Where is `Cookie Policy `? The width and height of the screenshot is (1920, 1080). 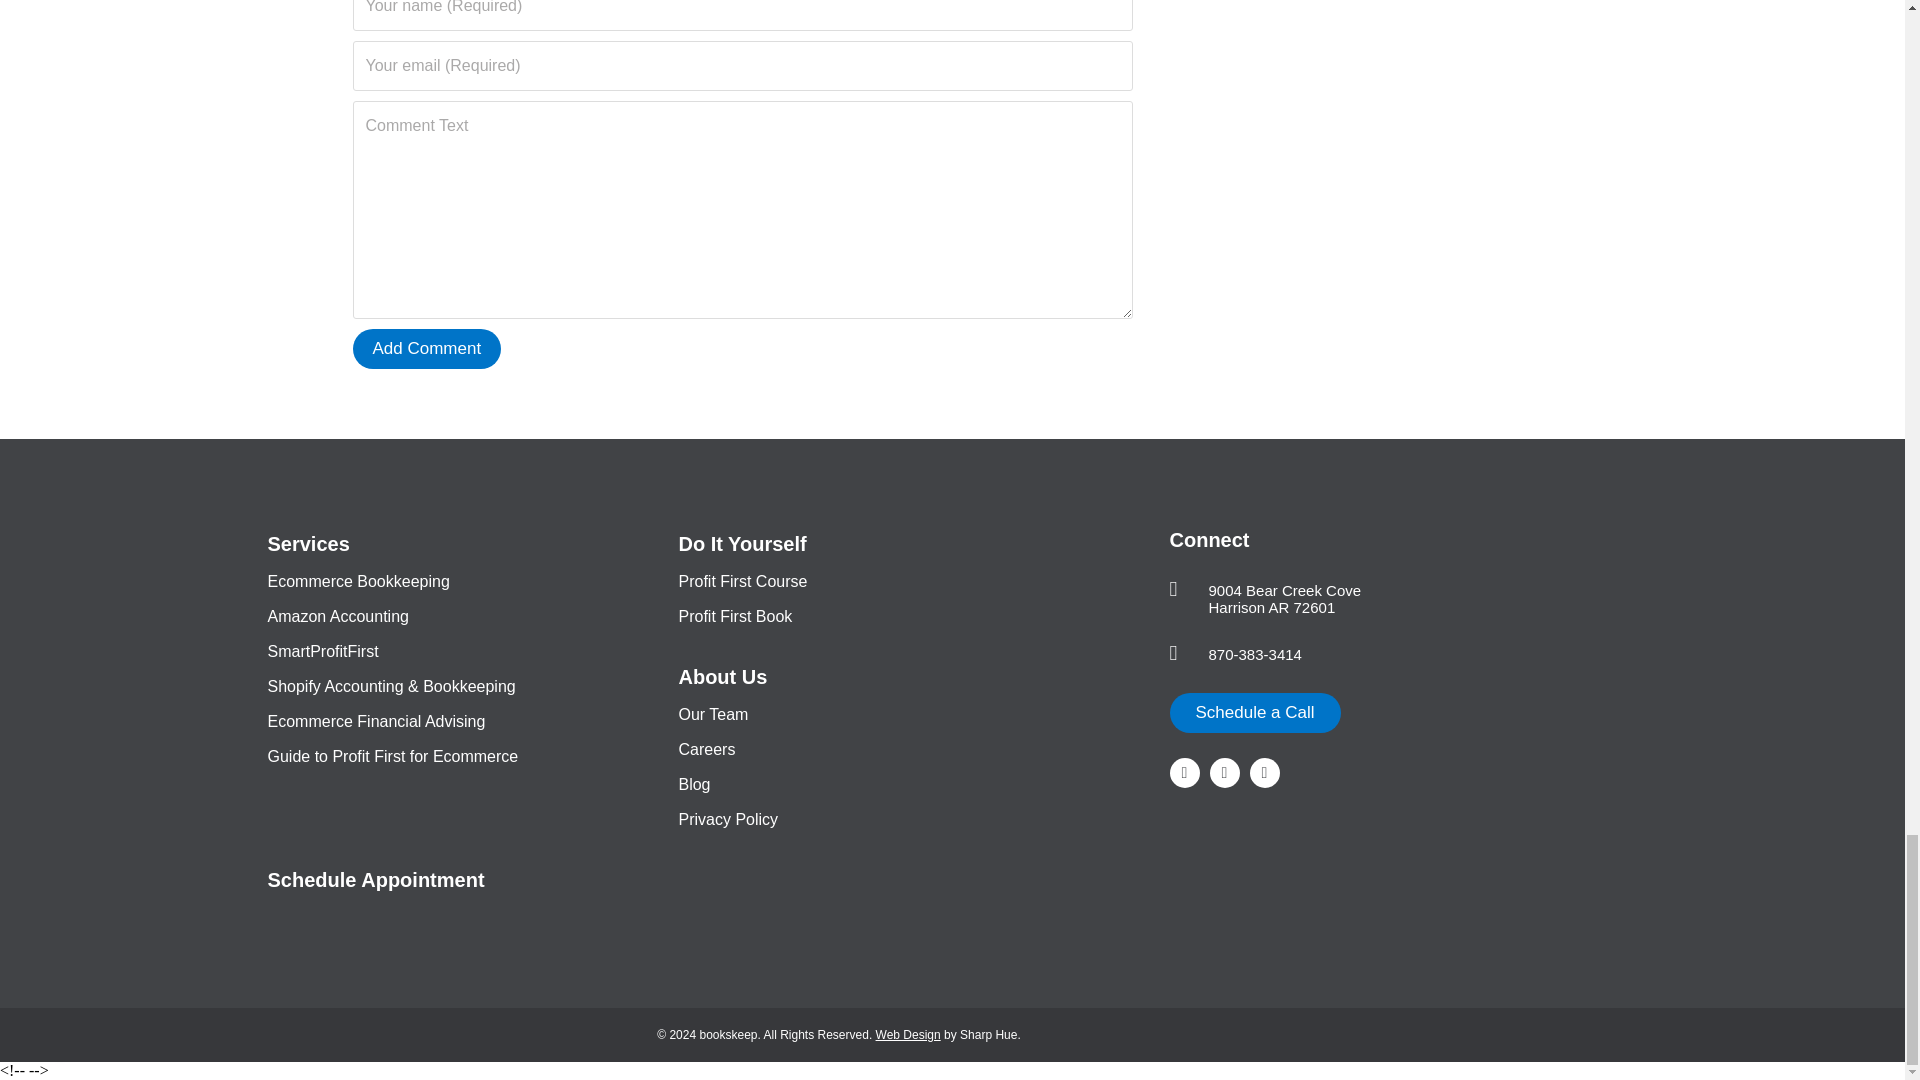
Cookie Policy  is located at coordinates (1211, 1034).